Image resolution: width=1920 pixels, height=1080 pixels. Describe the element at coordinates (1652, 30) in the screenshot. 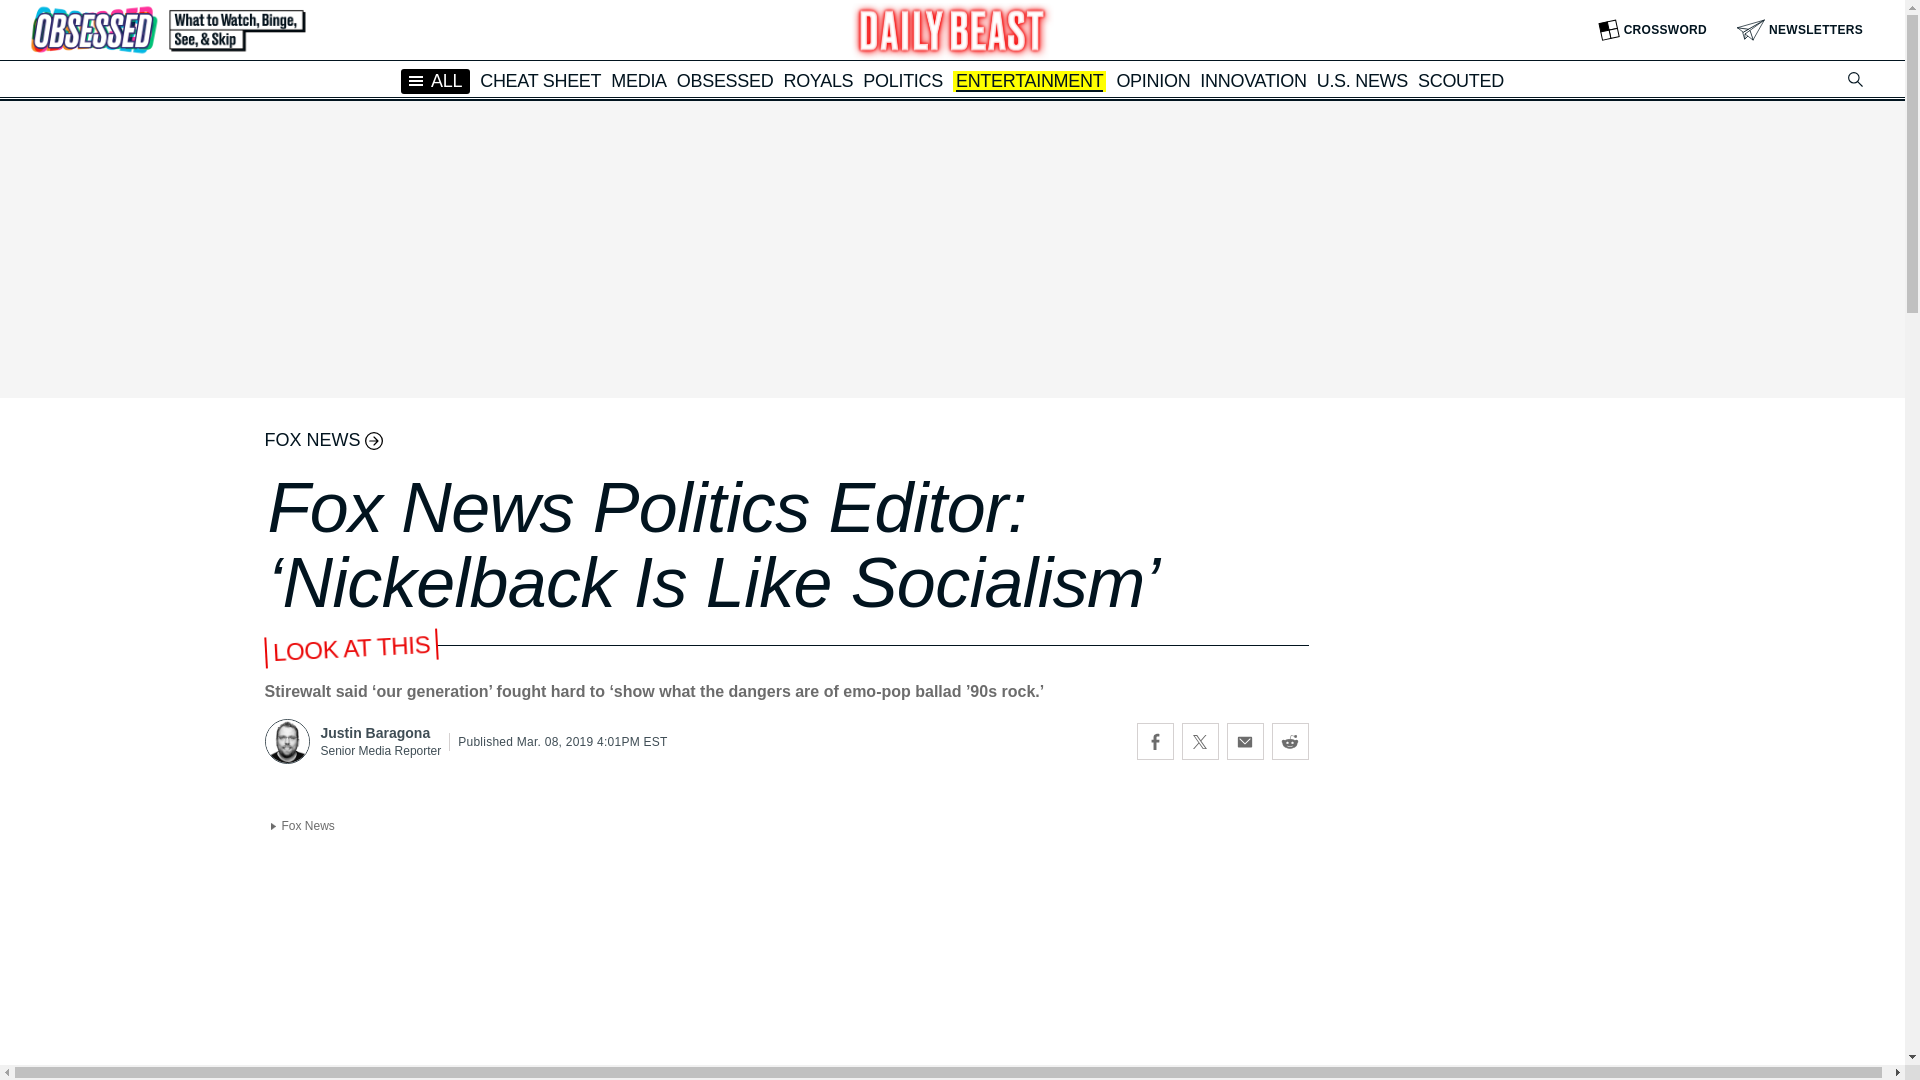

I see `CROSSWORD` at that location.